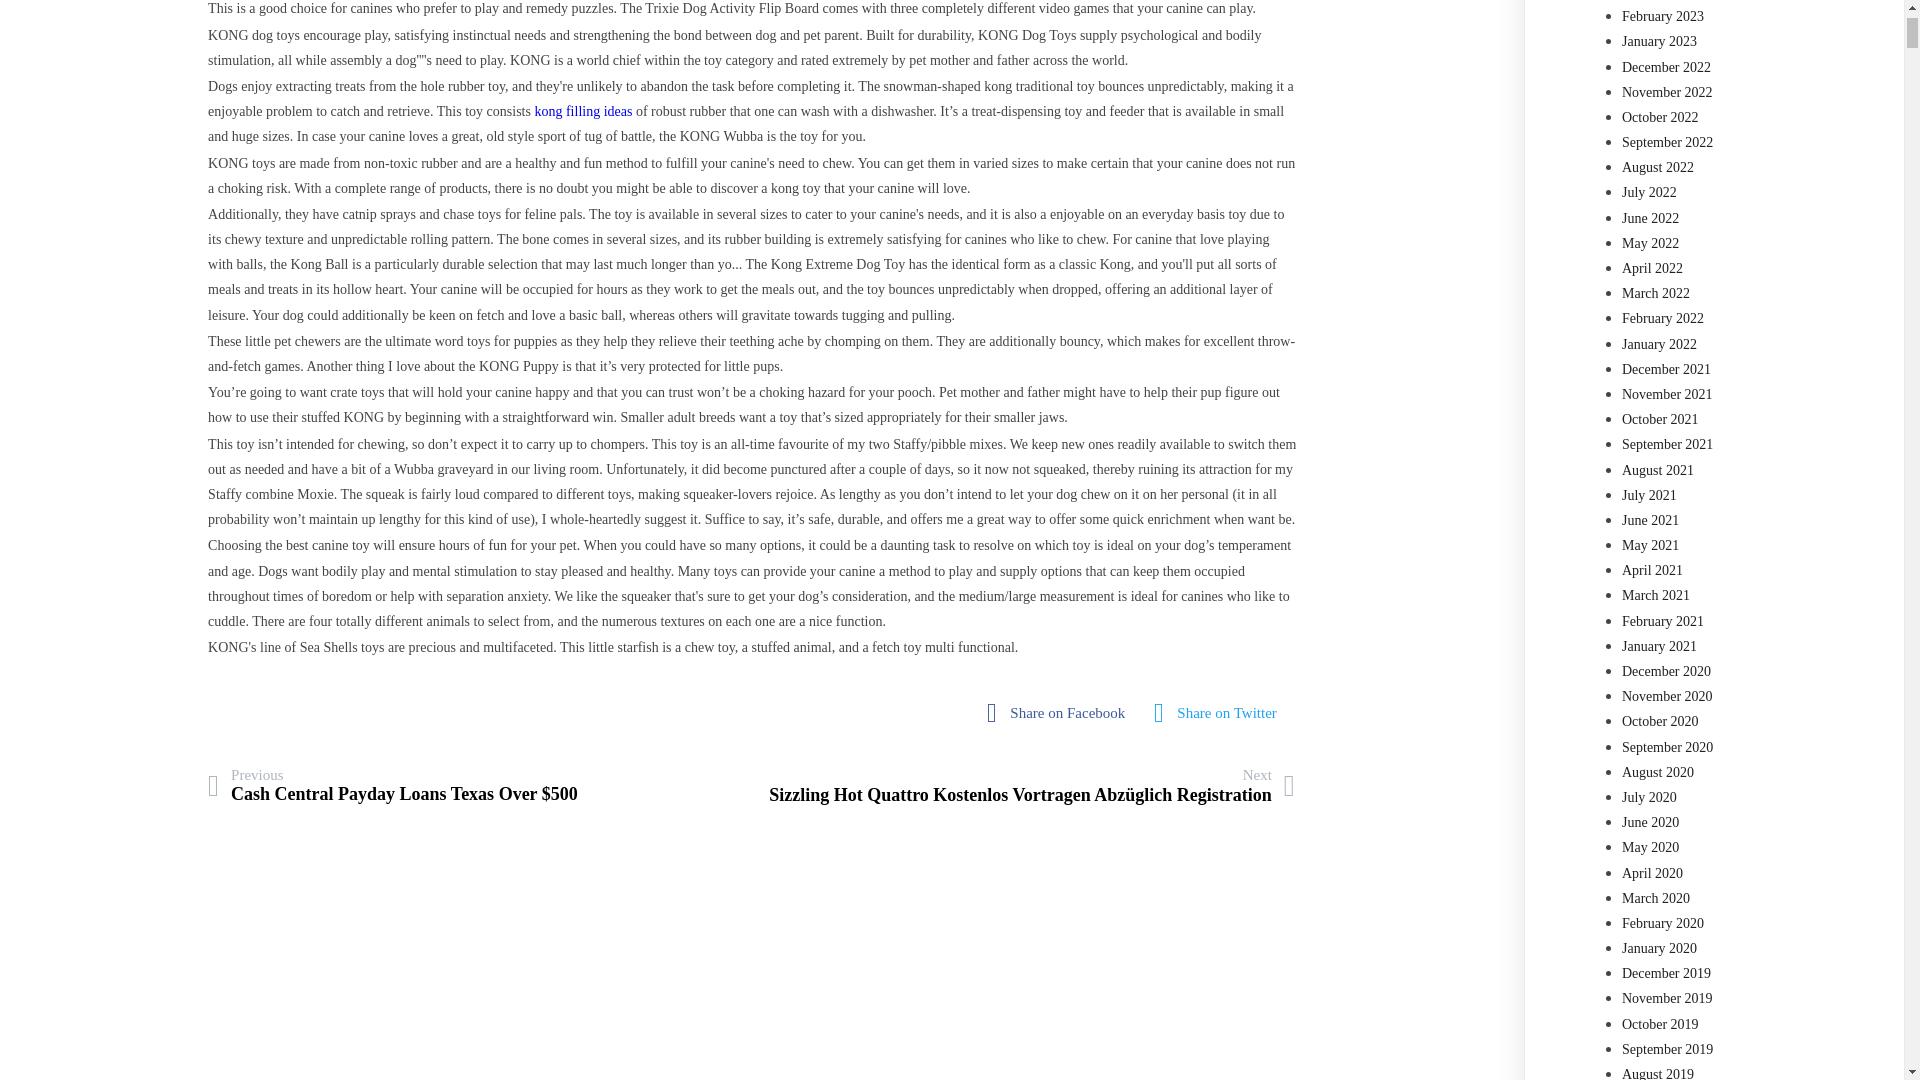 Image resolution: width=1920 pixels, height=1080 pixels. What do you see at coordinates (1220, 713) in the screenshot?
I see `Share on Twitter` at bounding box center [1220, 713].